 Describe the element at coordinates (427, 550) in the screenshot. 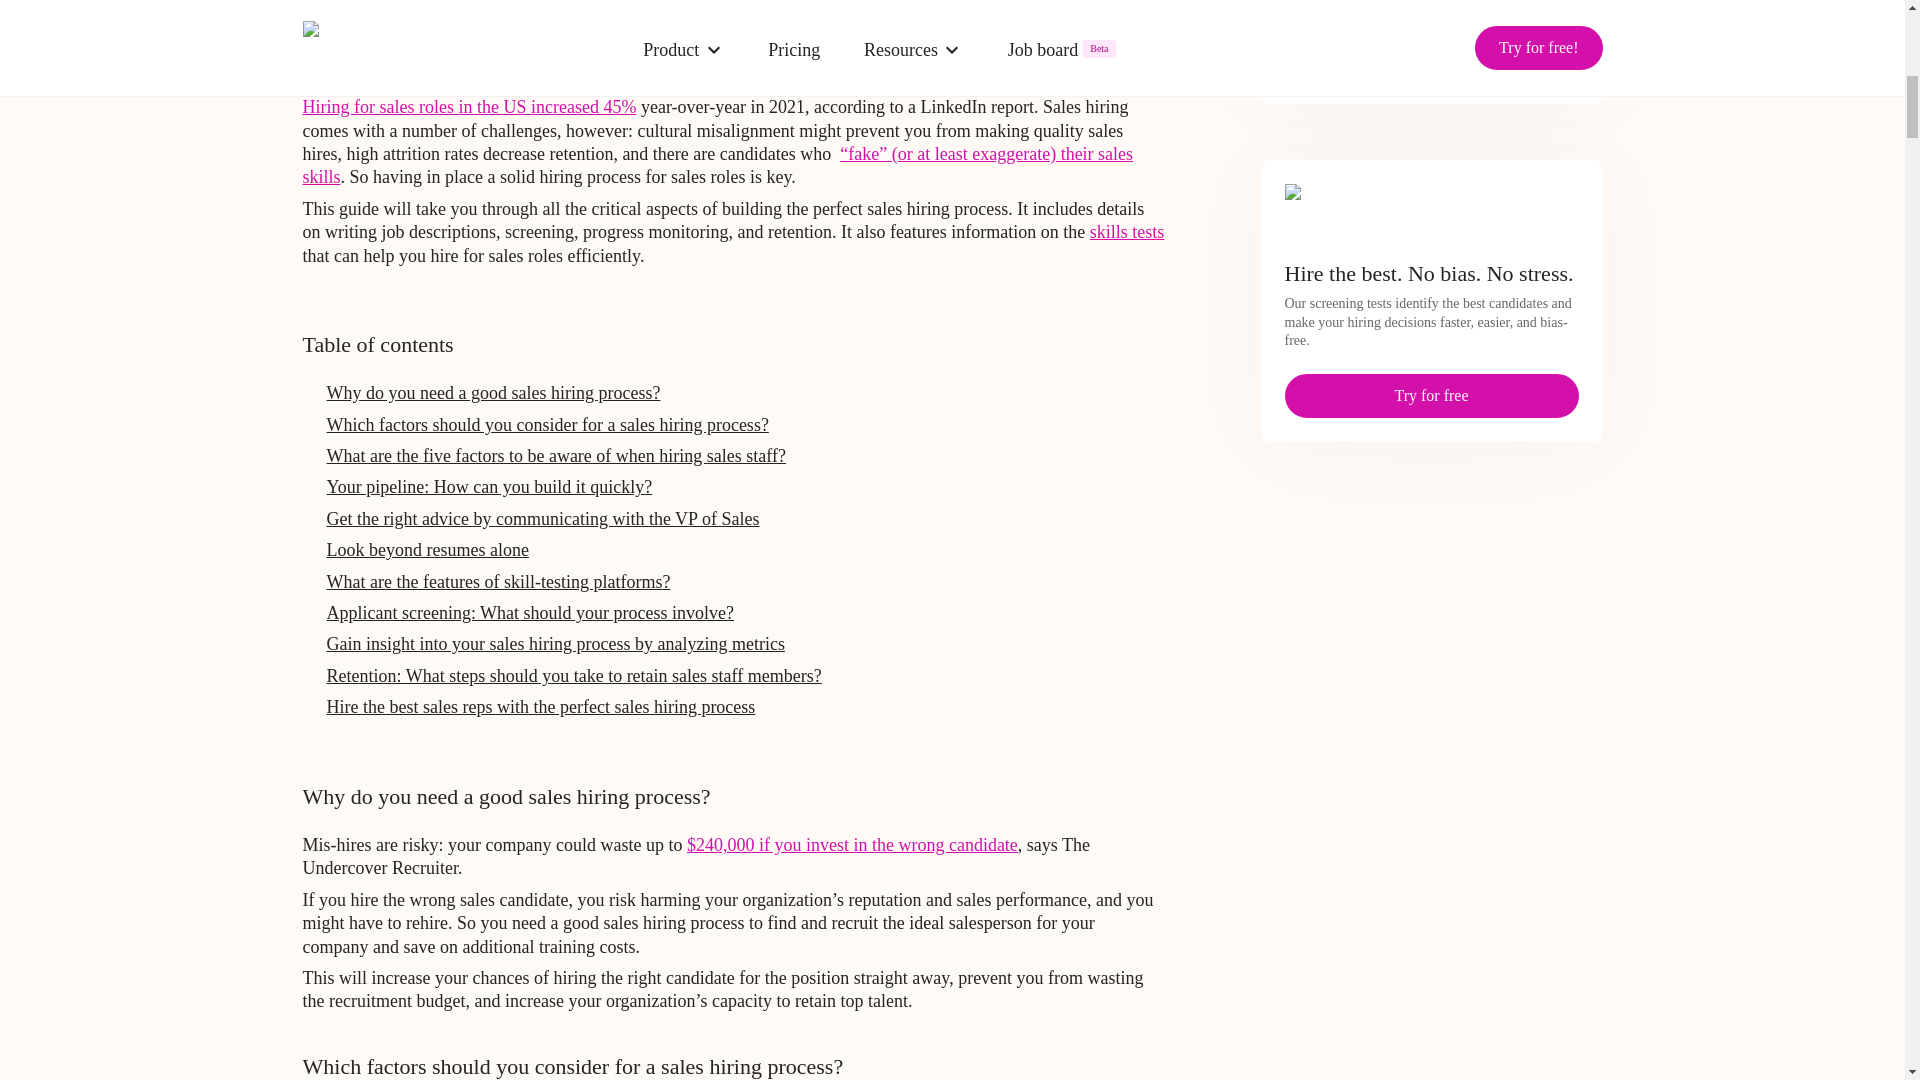

I see `Look beyond resumes alone` at that location.